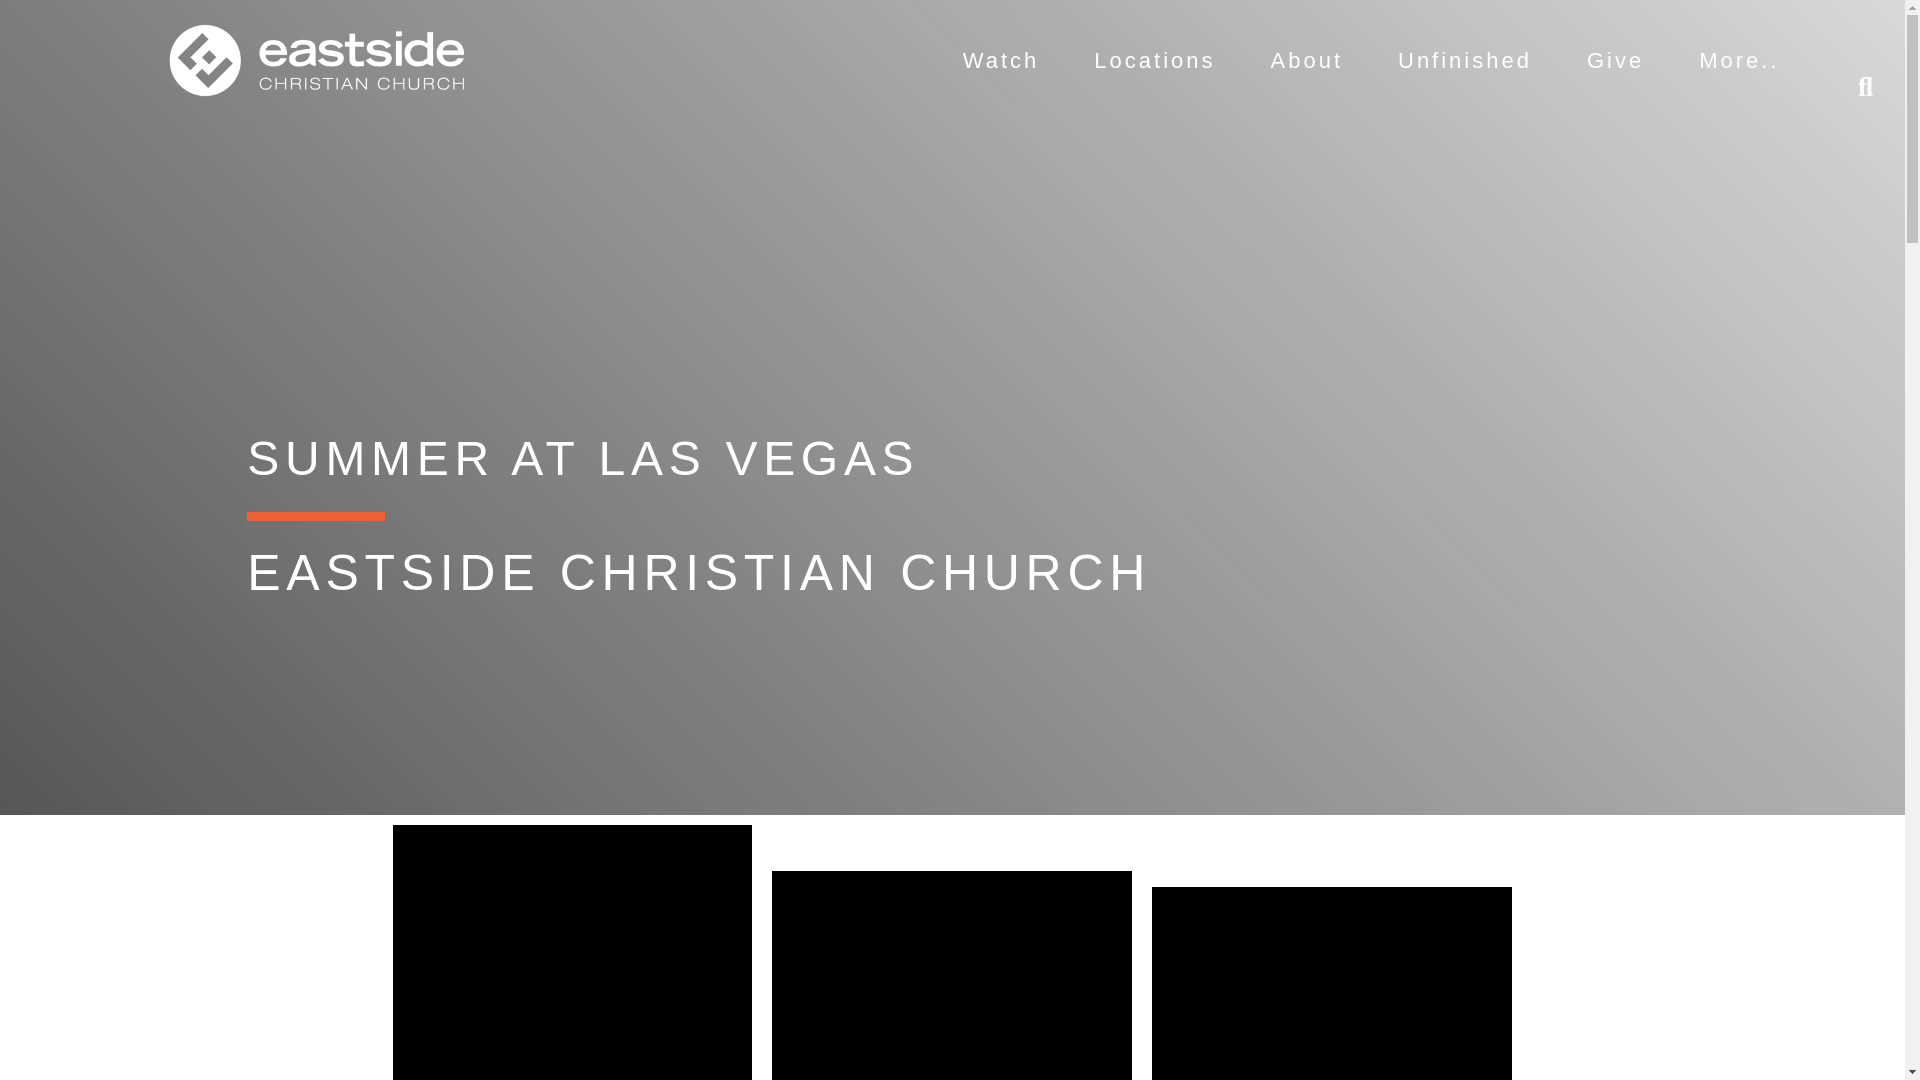 This screenshot has height=1080, width=1920. Describe the element at coordinates (1154, 60) in the screenshot. I see `Locations` at that location.